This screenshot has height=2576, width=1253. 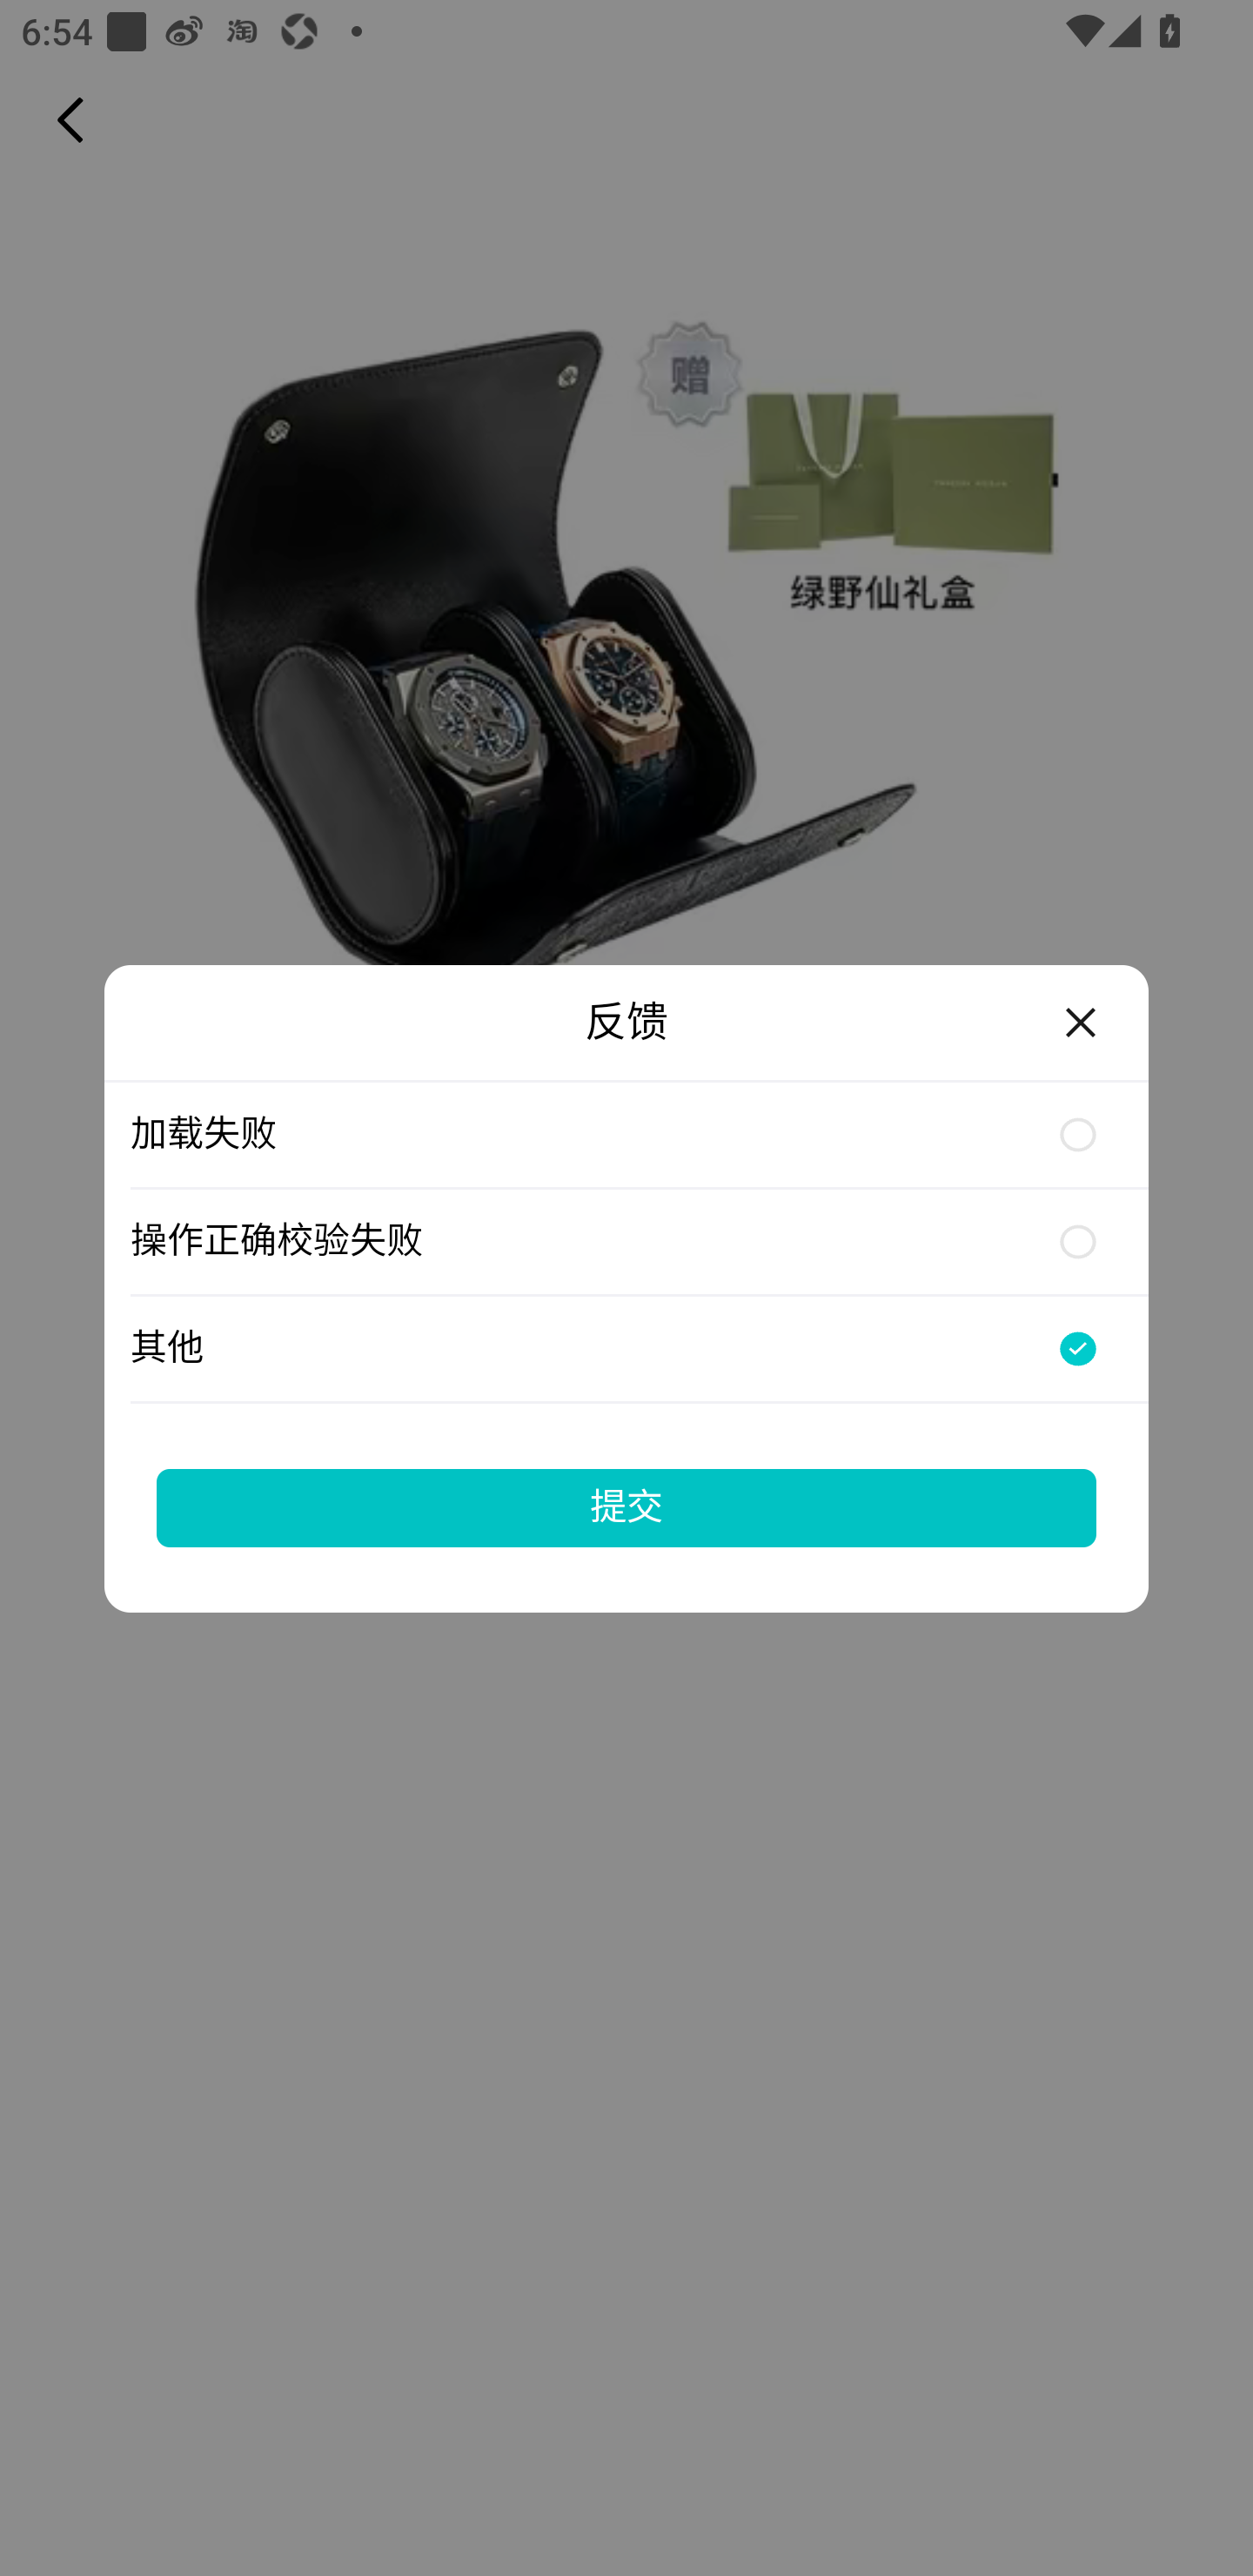 What do you see at coordinates (626, 1507) in the screenshot?
I see `提交` at bounding box center [626, 1507].